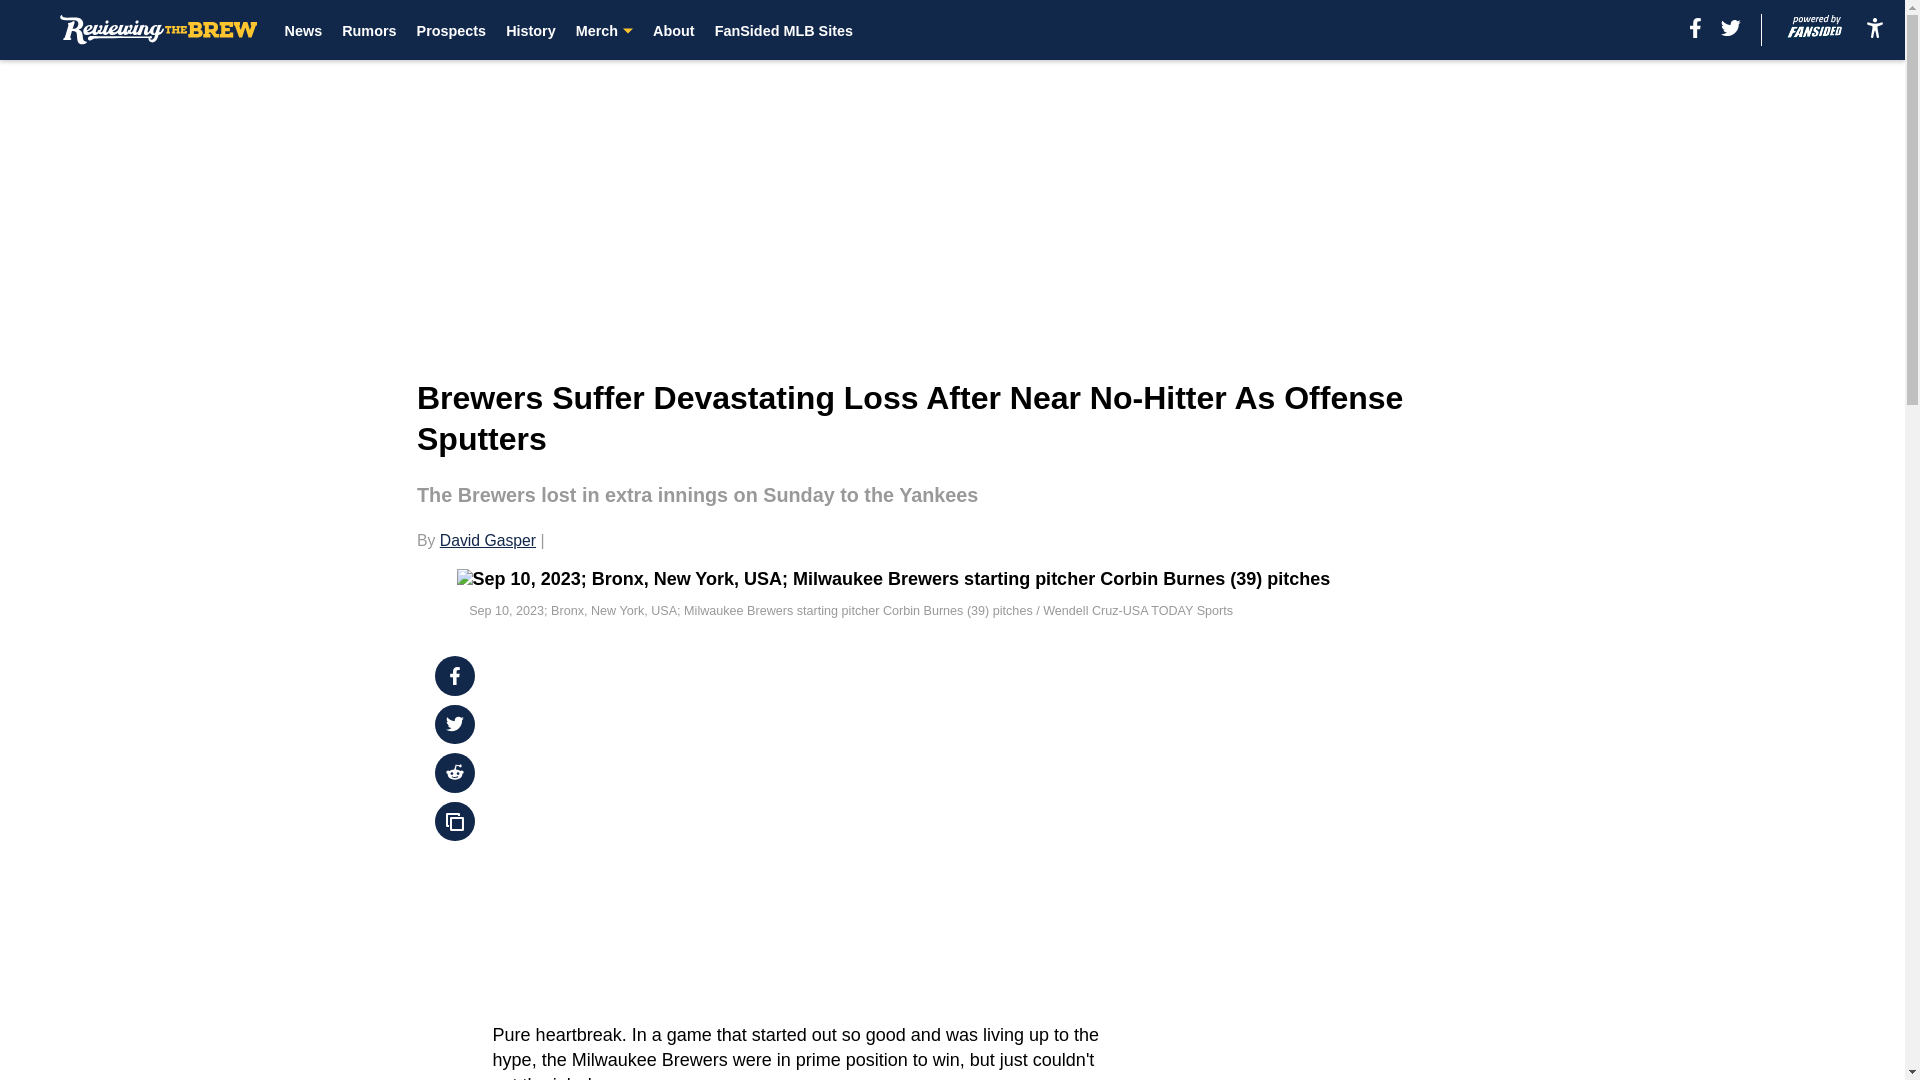 This screenshot has width=1920, height=1080. What do you see at coordinates (303, 30) in the screenshot?
I see `News` at bounding box center [303, 30].